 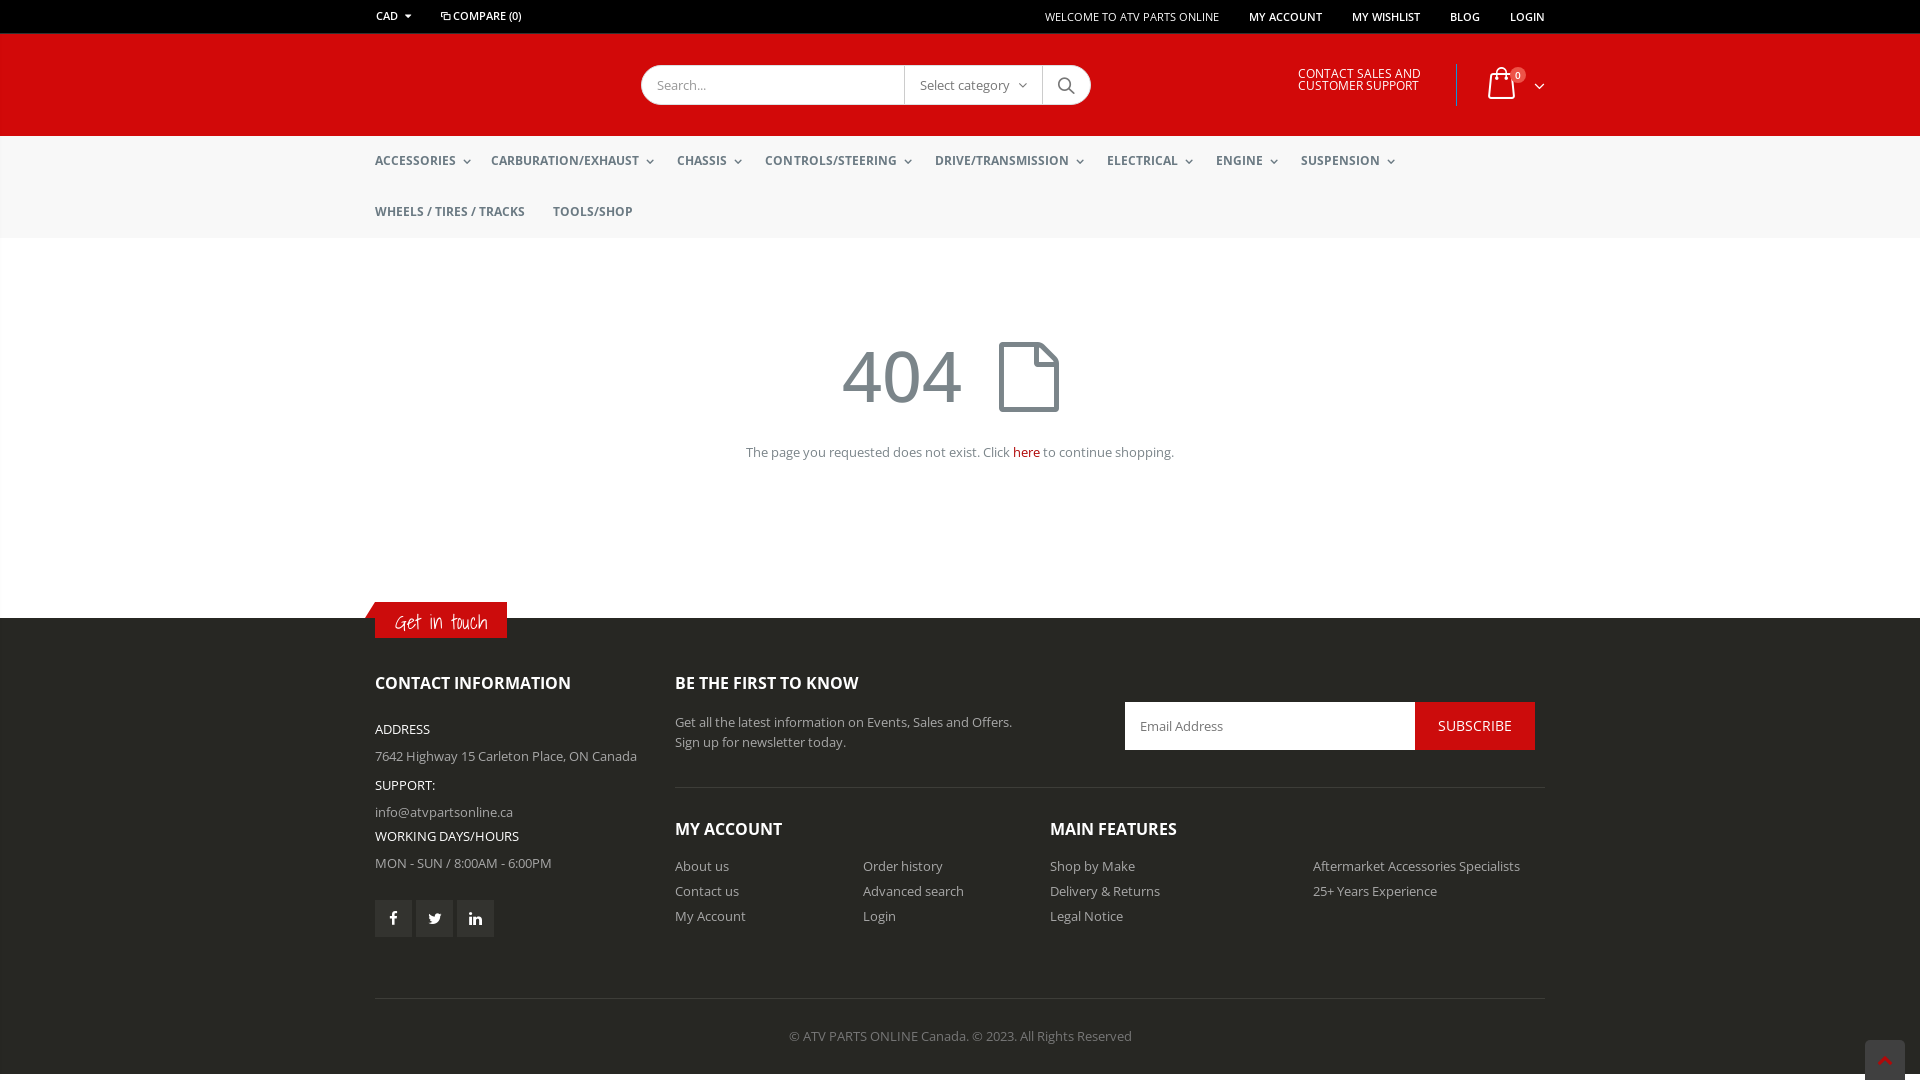 What do you see at coordinates (434, 918) in the screenshot?
I see `Twitter` at bounding box center [434, 918].